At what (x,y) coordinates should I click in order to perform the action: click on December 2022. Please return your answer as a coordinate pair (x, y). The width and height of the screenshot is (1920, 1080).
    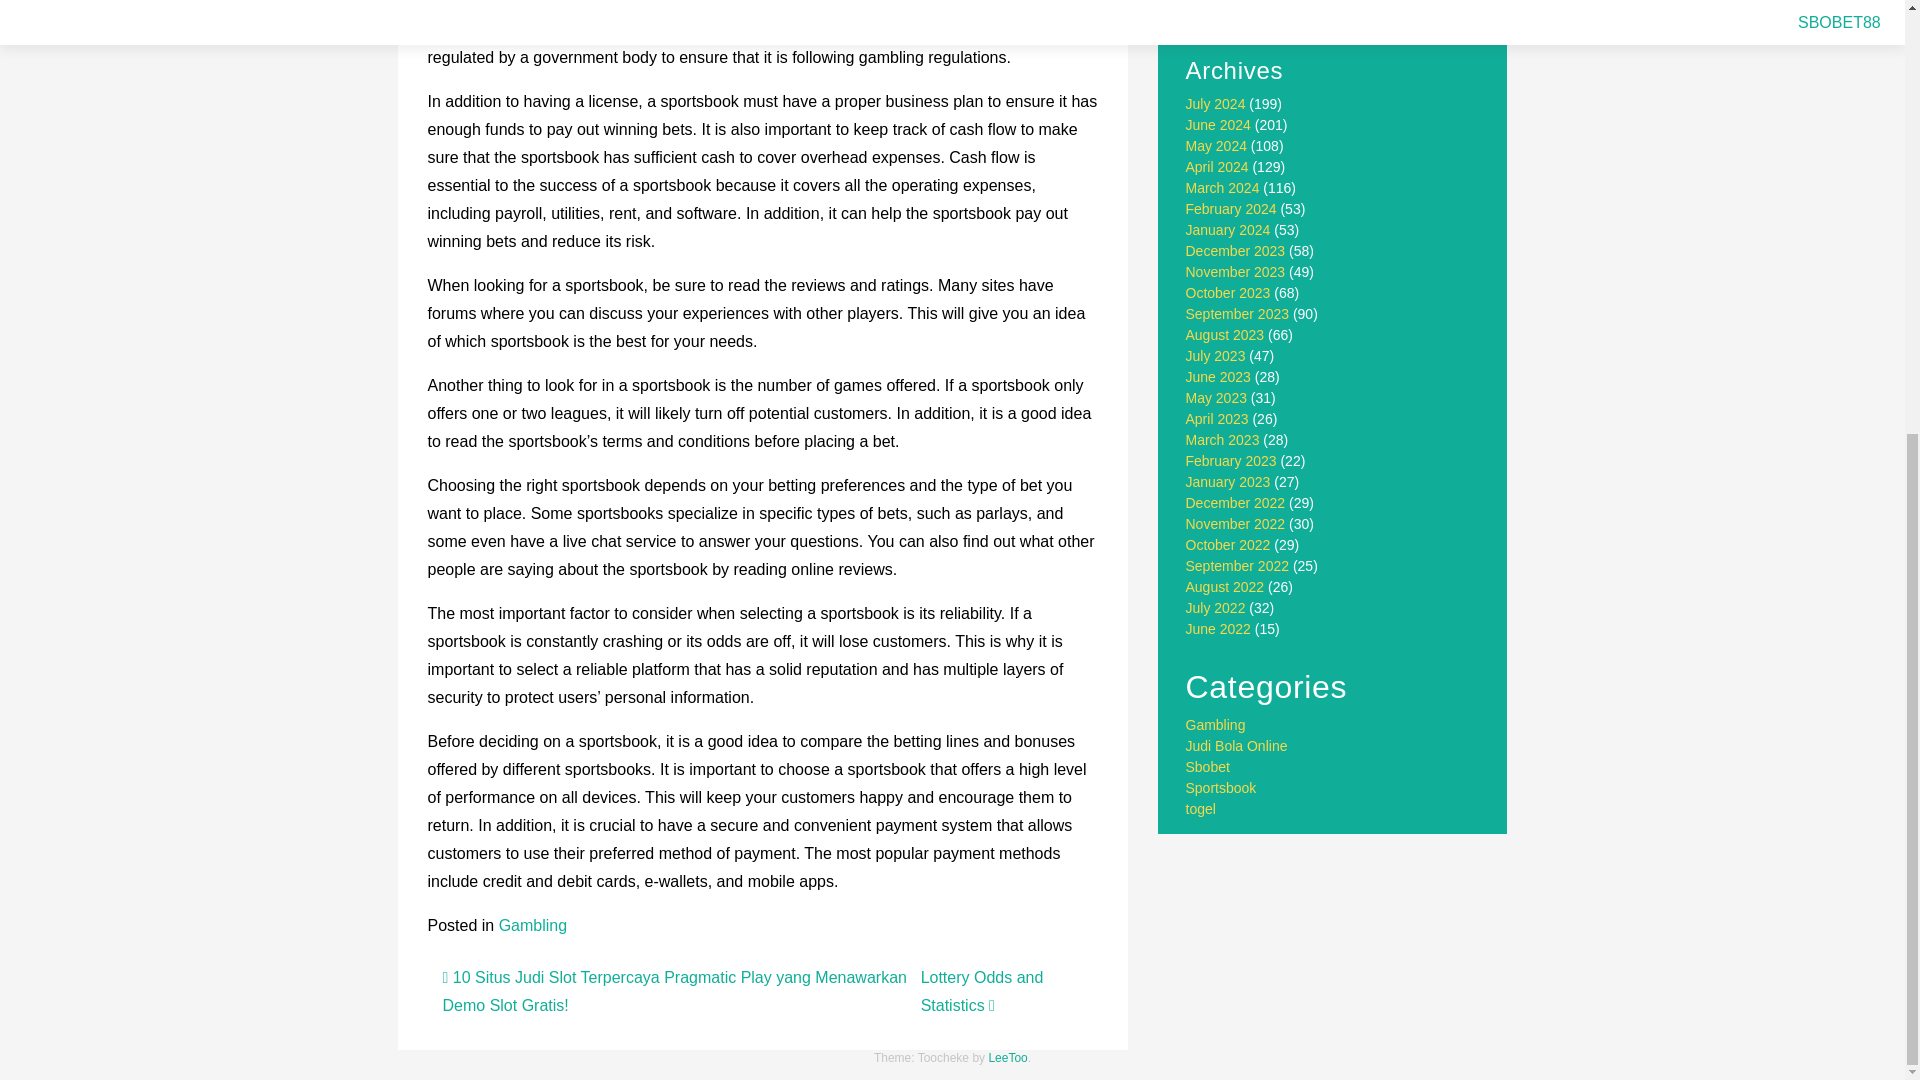
    Looking at the image, I should click on (1236, 502).